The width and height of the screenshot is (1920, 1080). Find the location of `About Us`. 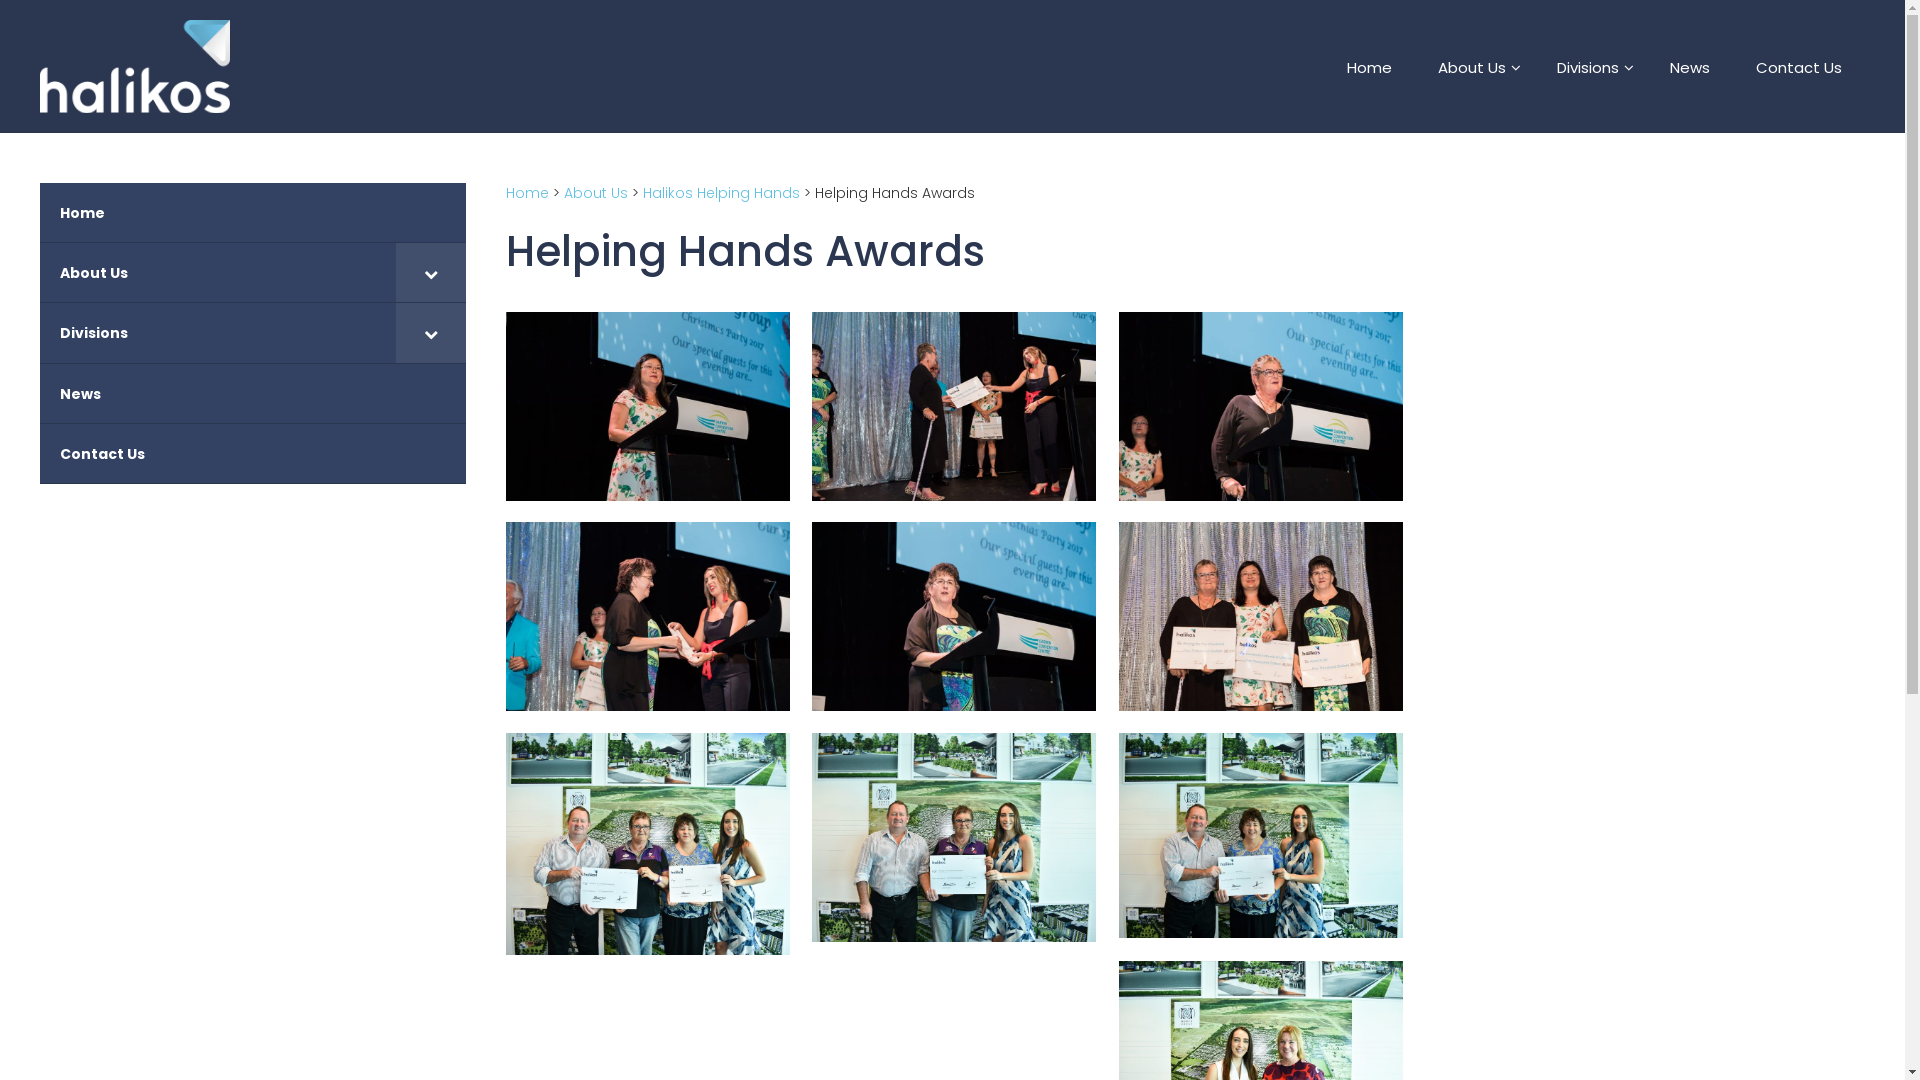

About Us is located at coordinates (596, 193).